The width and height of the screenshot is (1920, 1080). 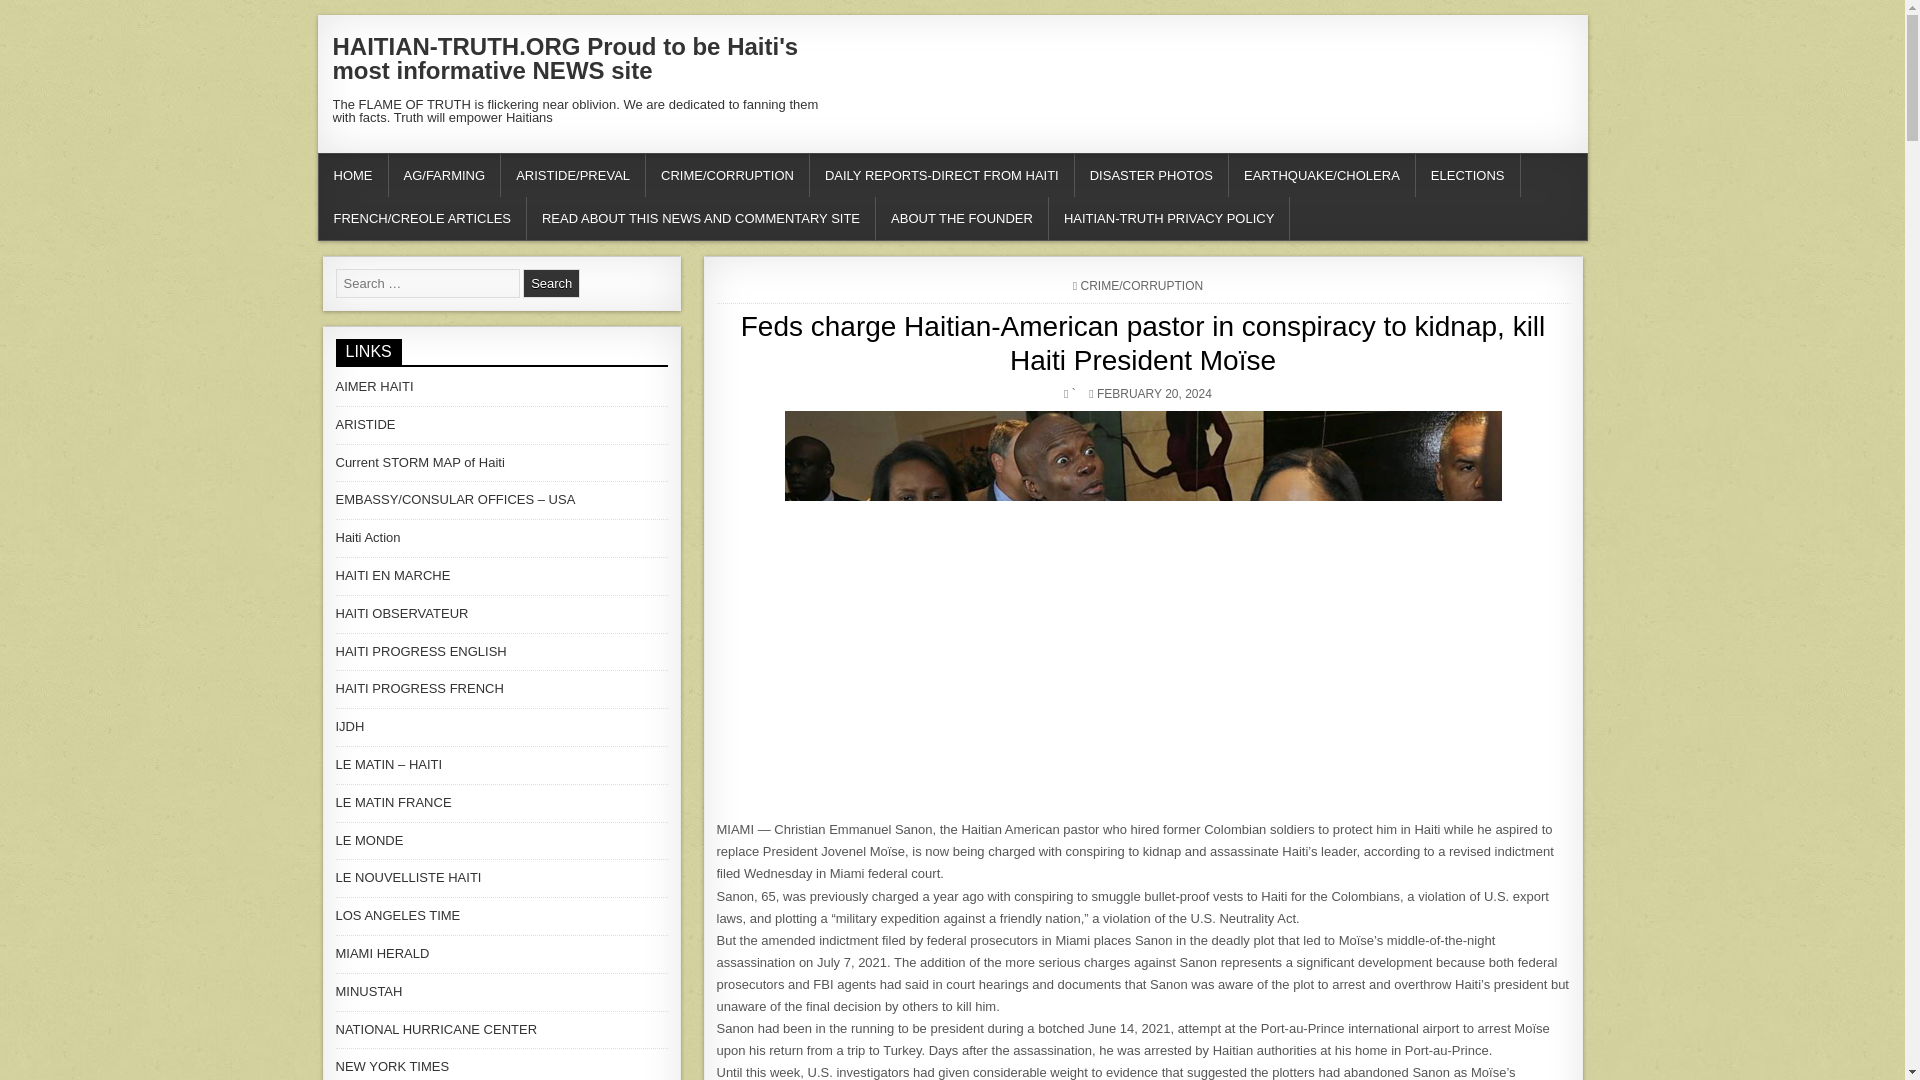 I want to click on DISASTER PHOTOS, so click(x=1152, y=175).